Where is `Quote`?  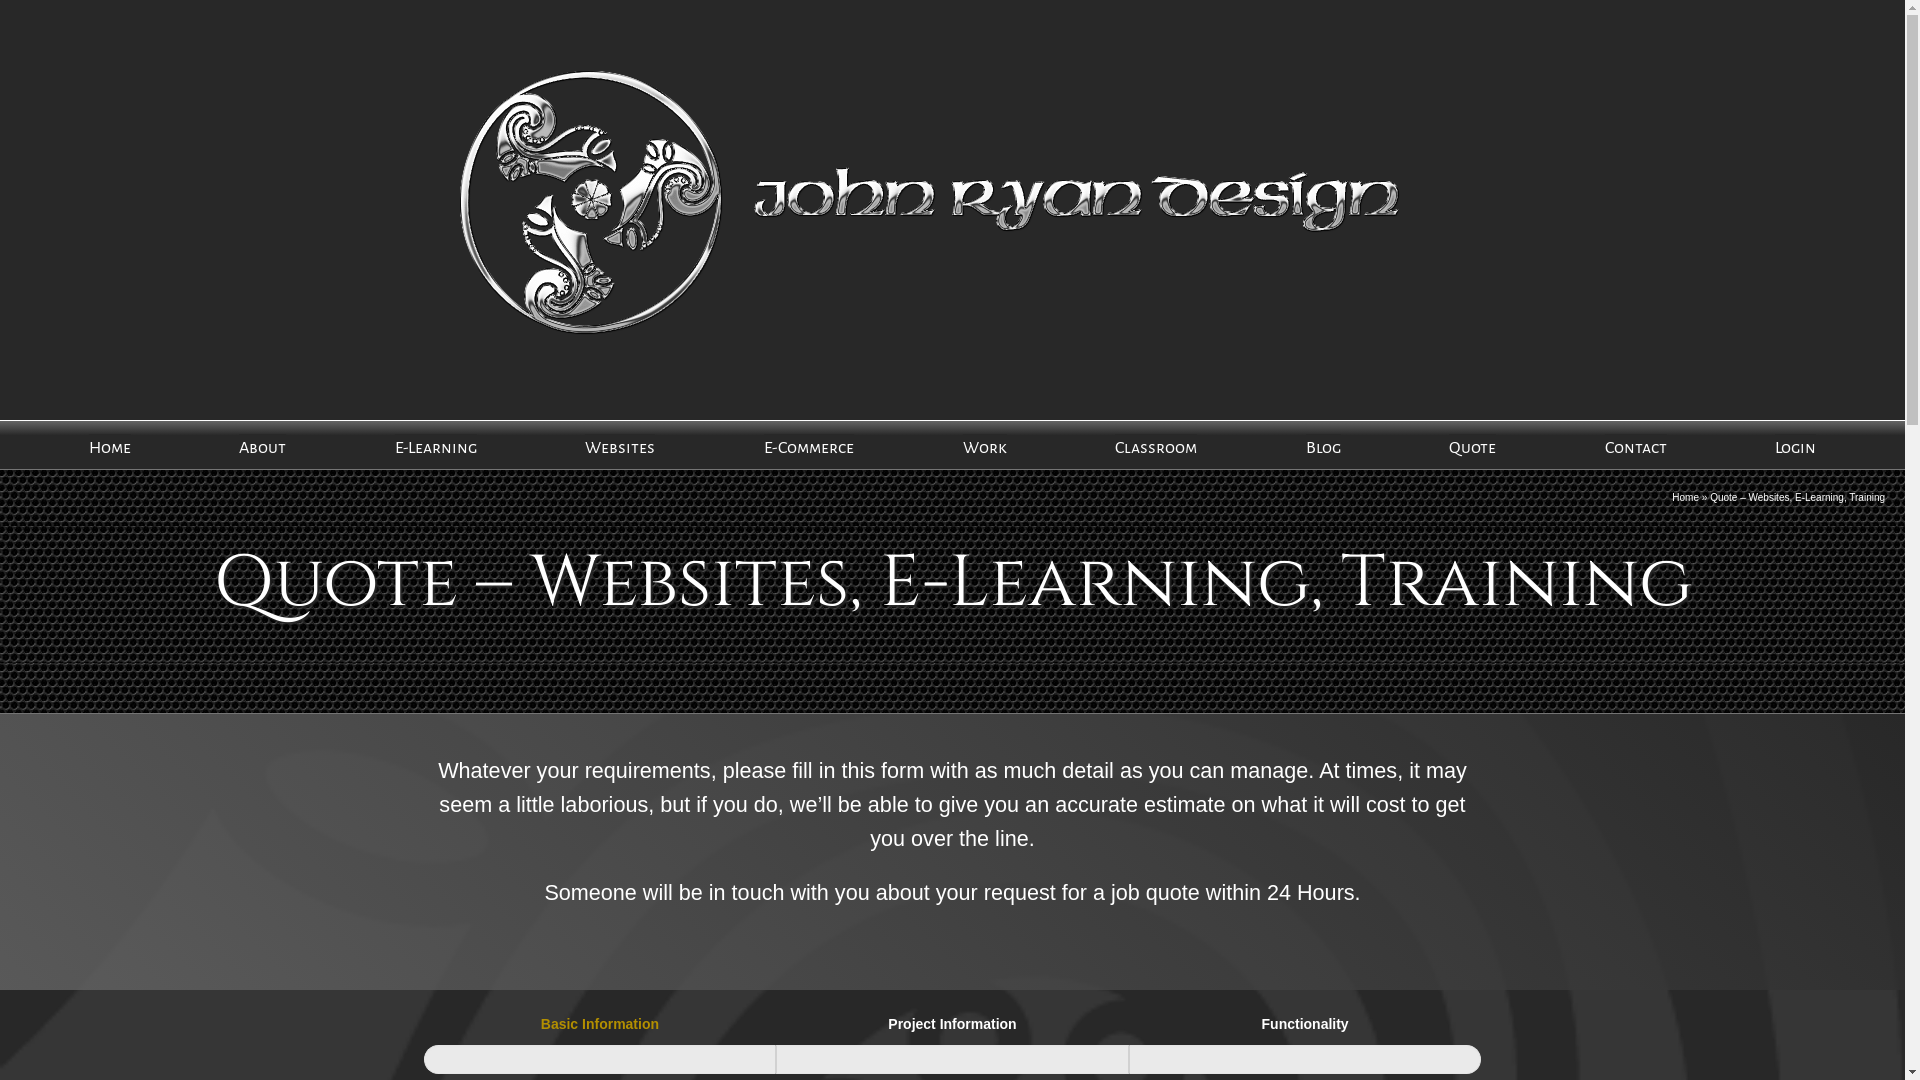 Quote is located at coordinates (1472, 446).